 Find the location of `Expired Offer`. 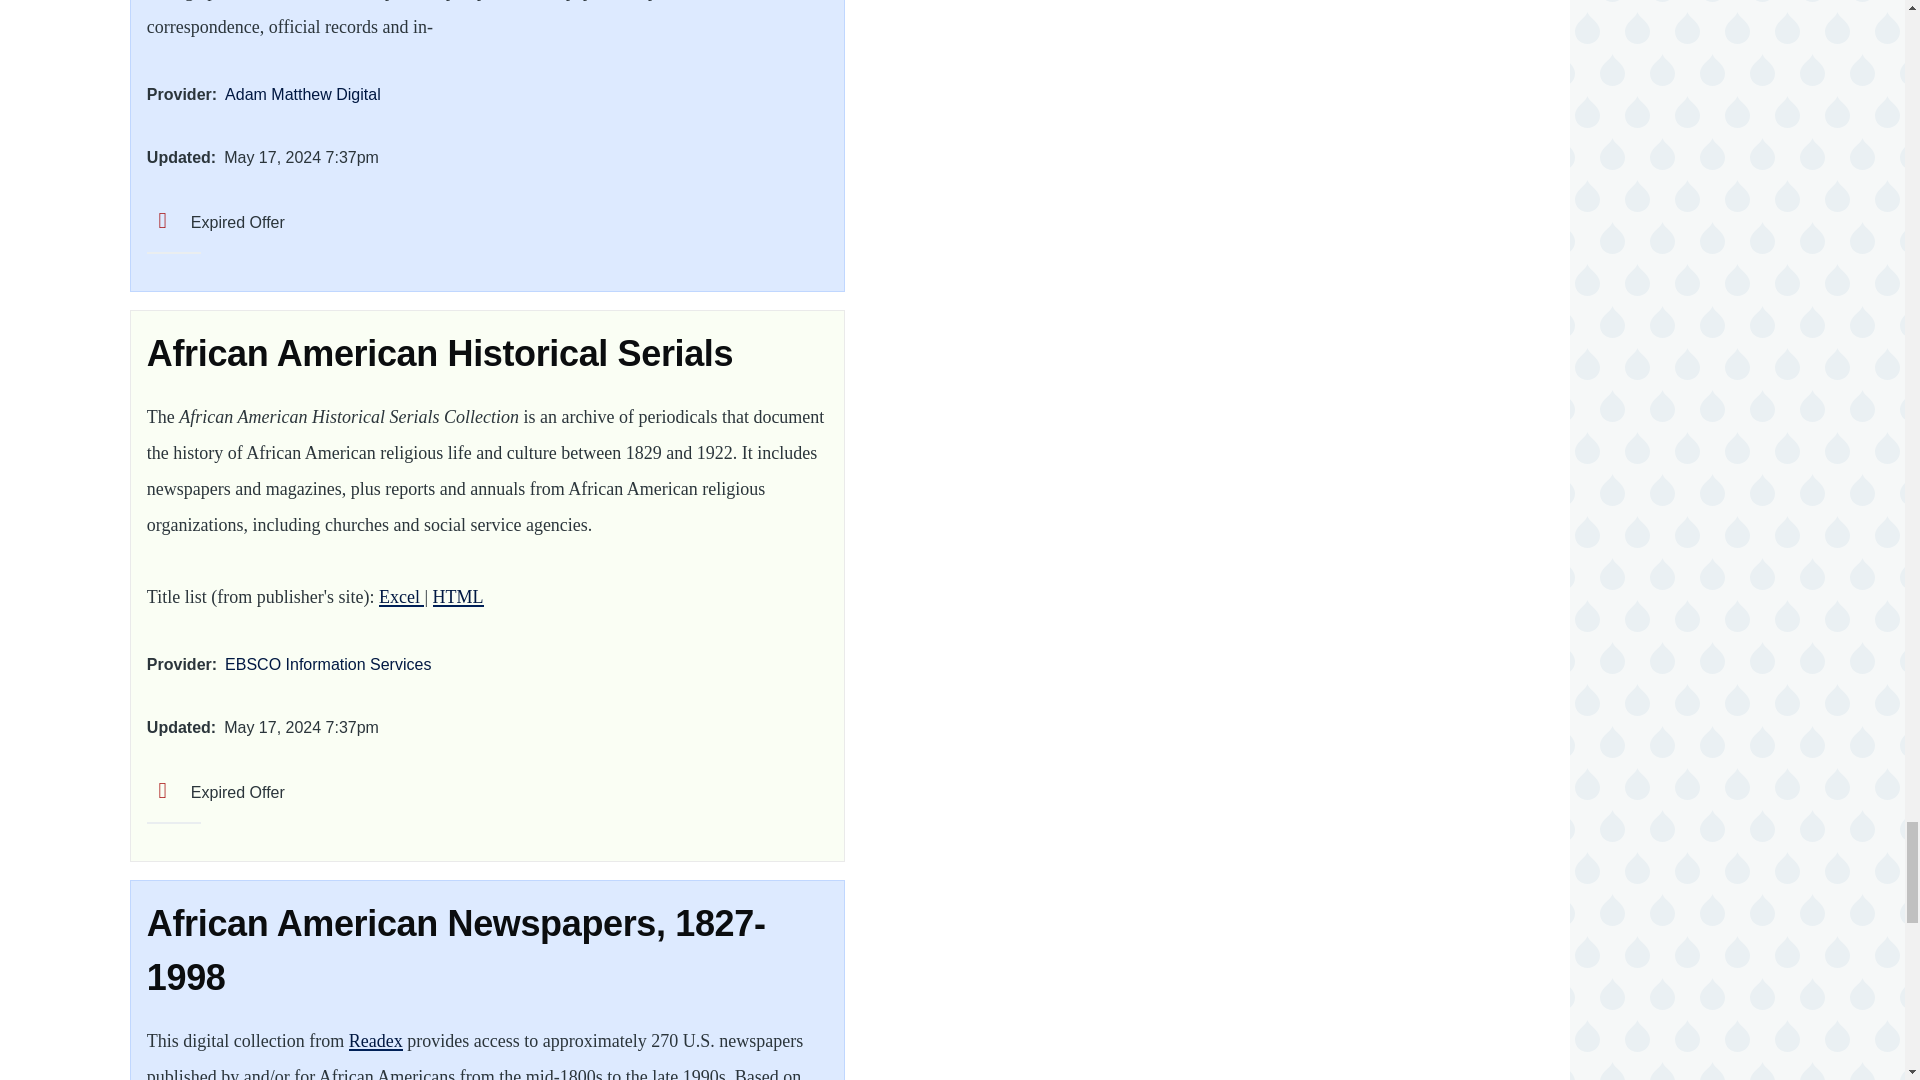

Expired Offer is located at coordinates (216, 222).